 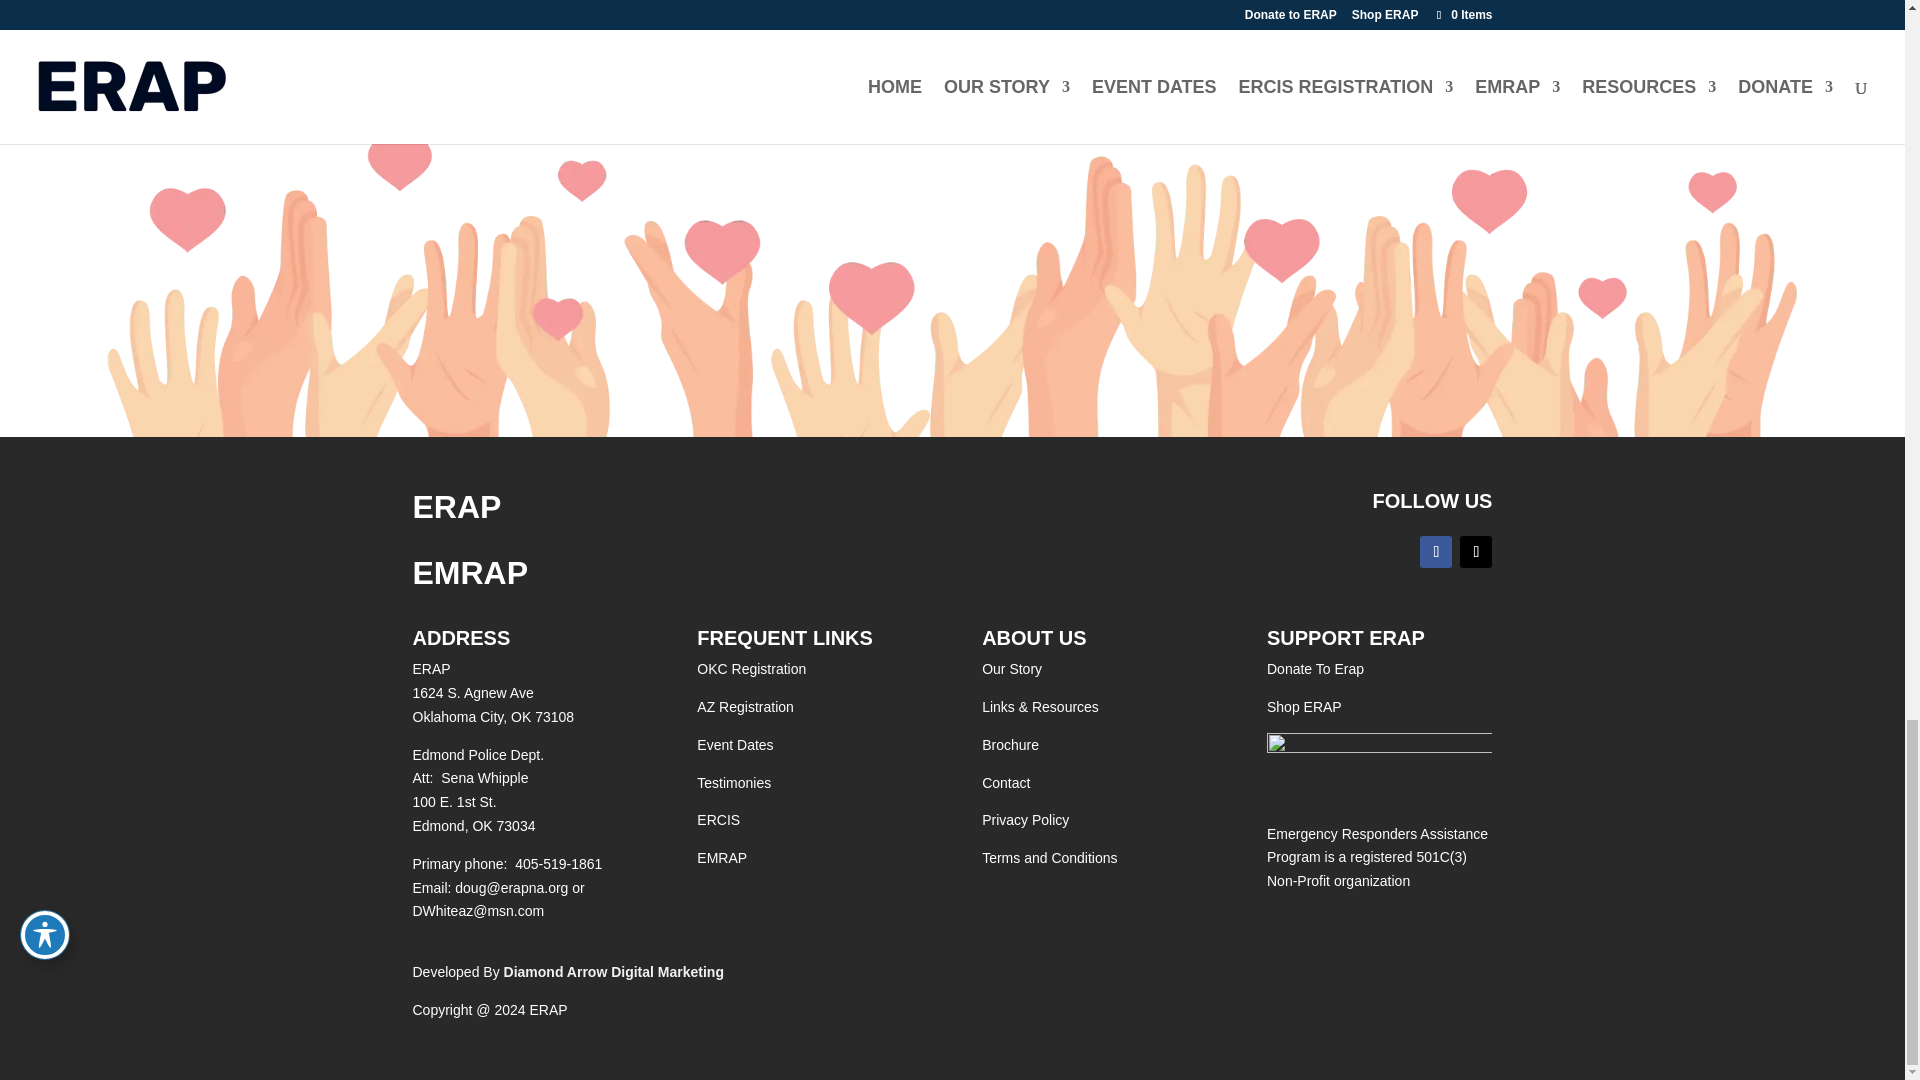 I want to click on Privacy Policy, so click(x=1025, y=820).